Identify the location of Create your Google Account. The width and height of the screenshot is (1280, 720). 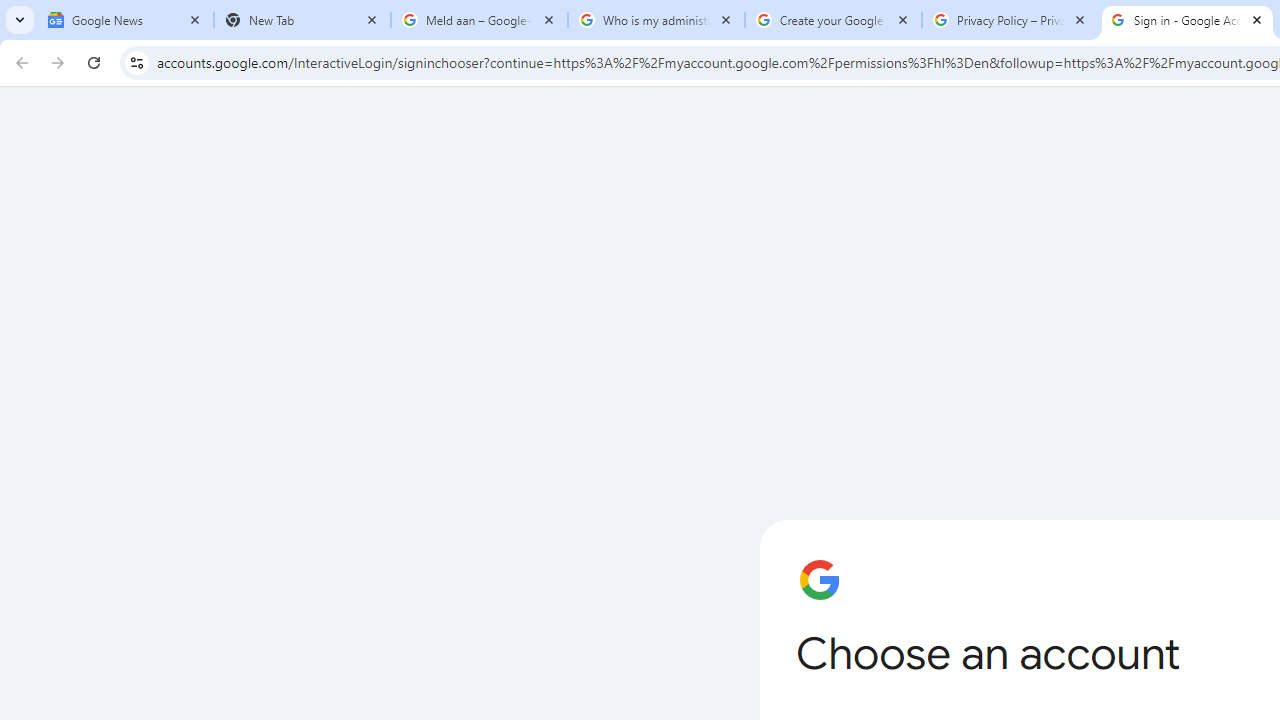
(833, 20).